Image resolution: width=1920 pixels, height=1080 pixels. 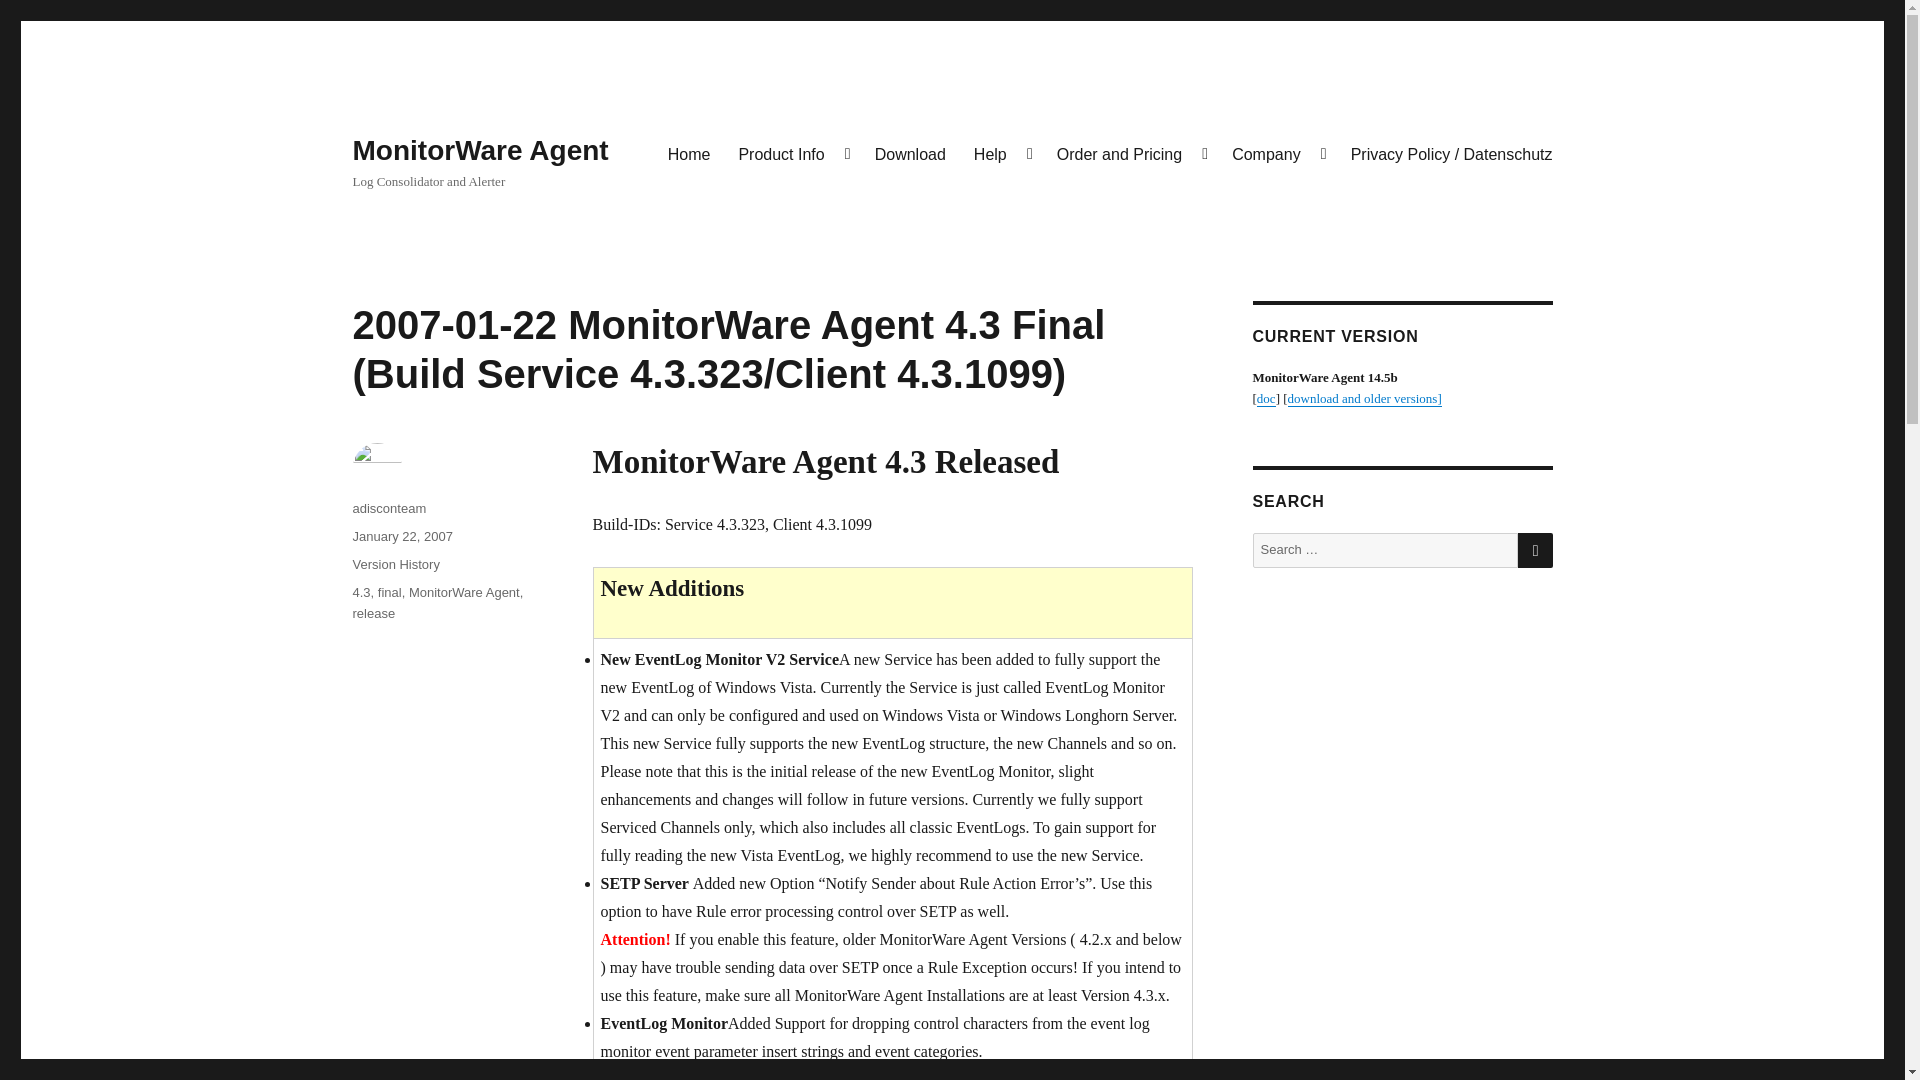 What do you see at coordinates (401, 536) in the screenshot?
I see `January 22, 2007` at bounding box center [401, 536].